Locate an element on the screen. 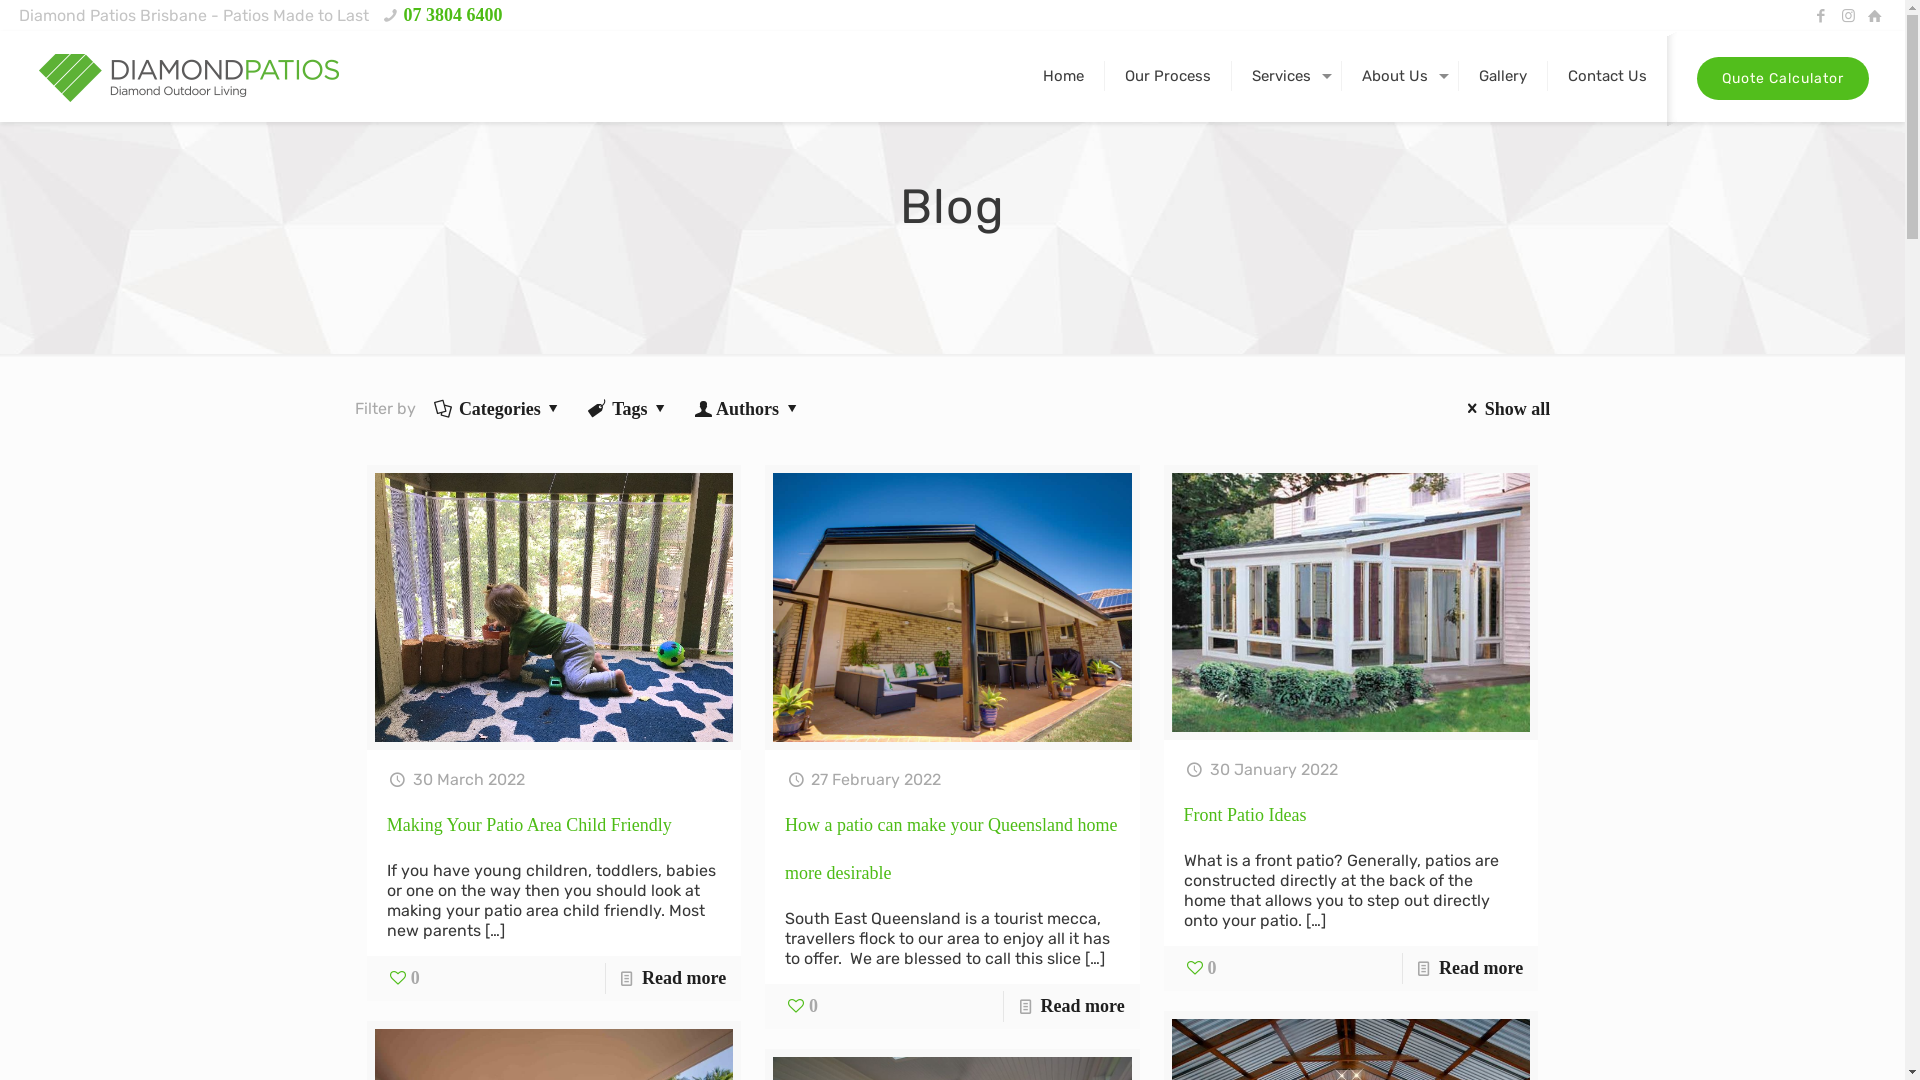 The width and height of the screenshot is (1920, 1080). Front Patio Ideas is located at coordinates (1246, 815).